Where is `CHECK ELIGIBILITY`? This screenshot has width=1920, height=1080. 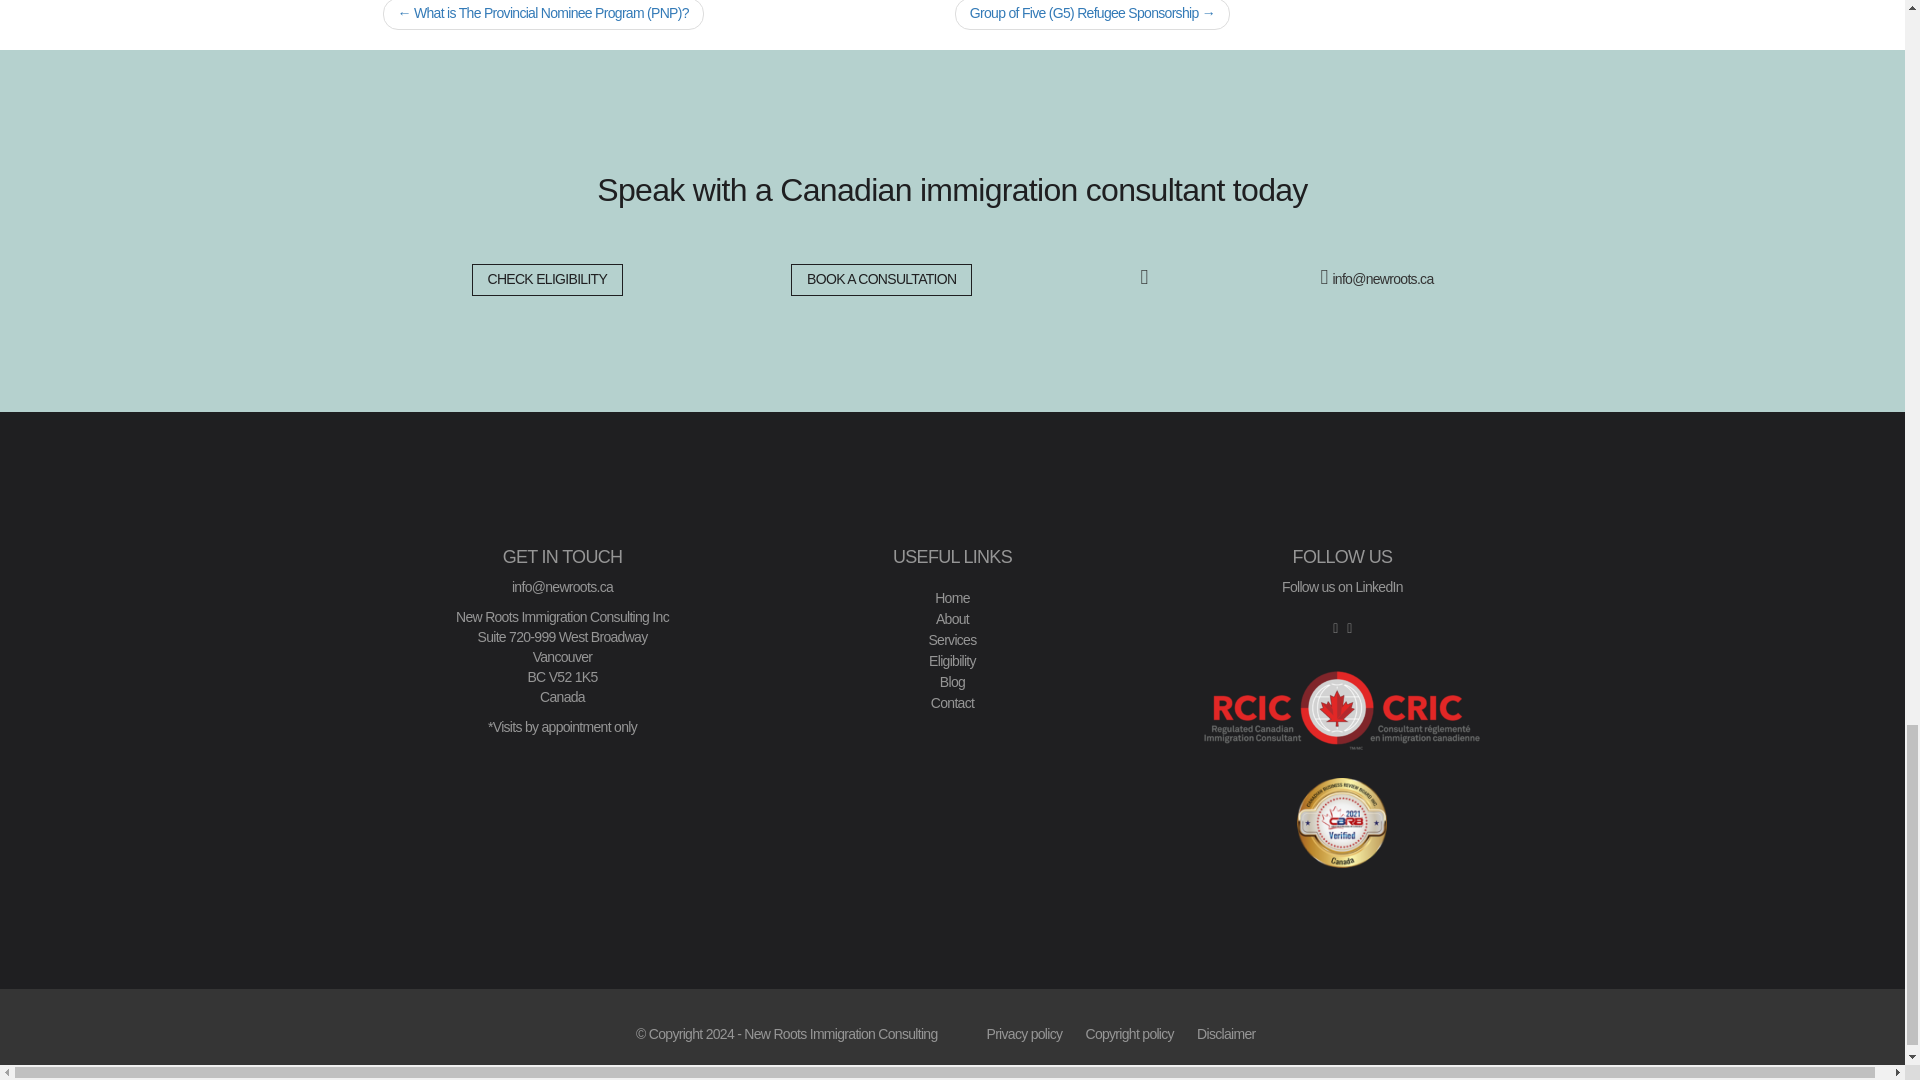 CHECK ELIGIBILITY is located at coordinates (548, 279).